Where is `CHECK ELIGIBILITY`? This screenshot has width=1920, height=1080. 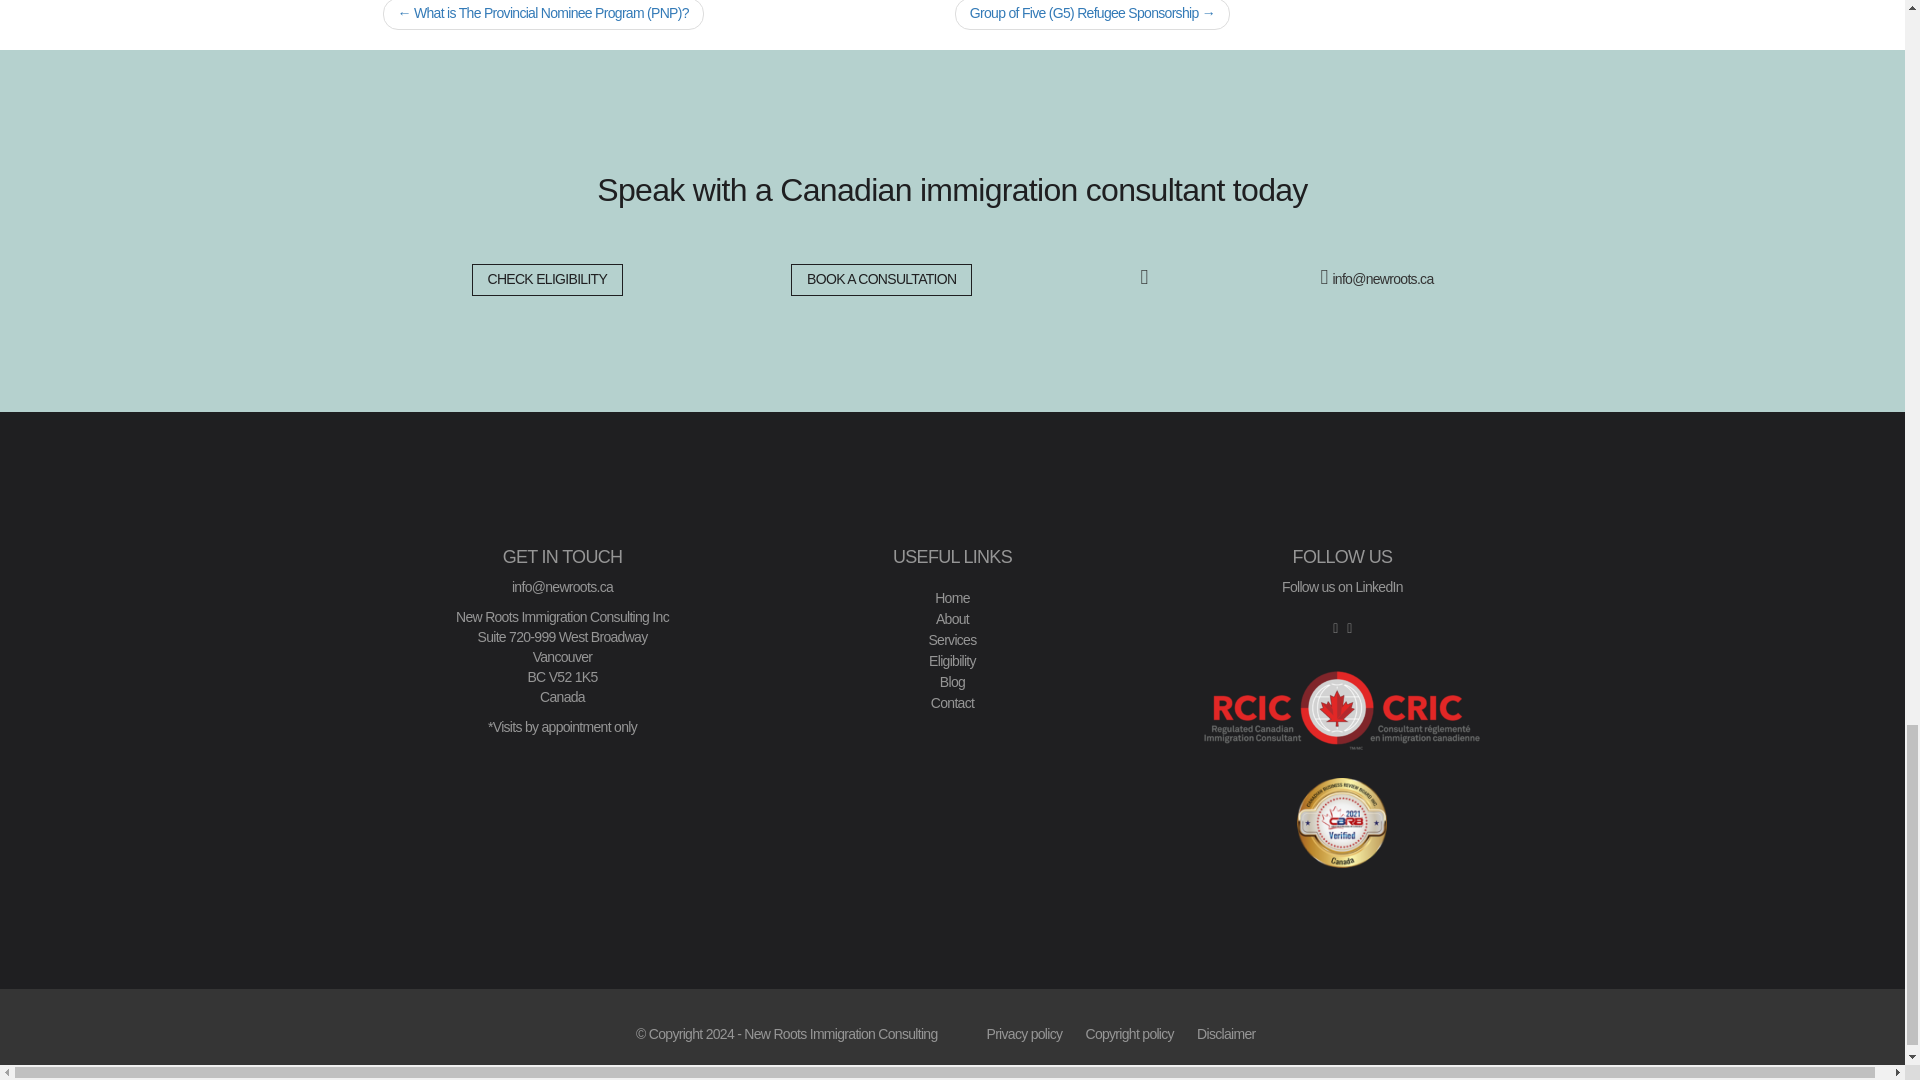 CHECK ELIGIBILITY is located at coordinates (548, 279).